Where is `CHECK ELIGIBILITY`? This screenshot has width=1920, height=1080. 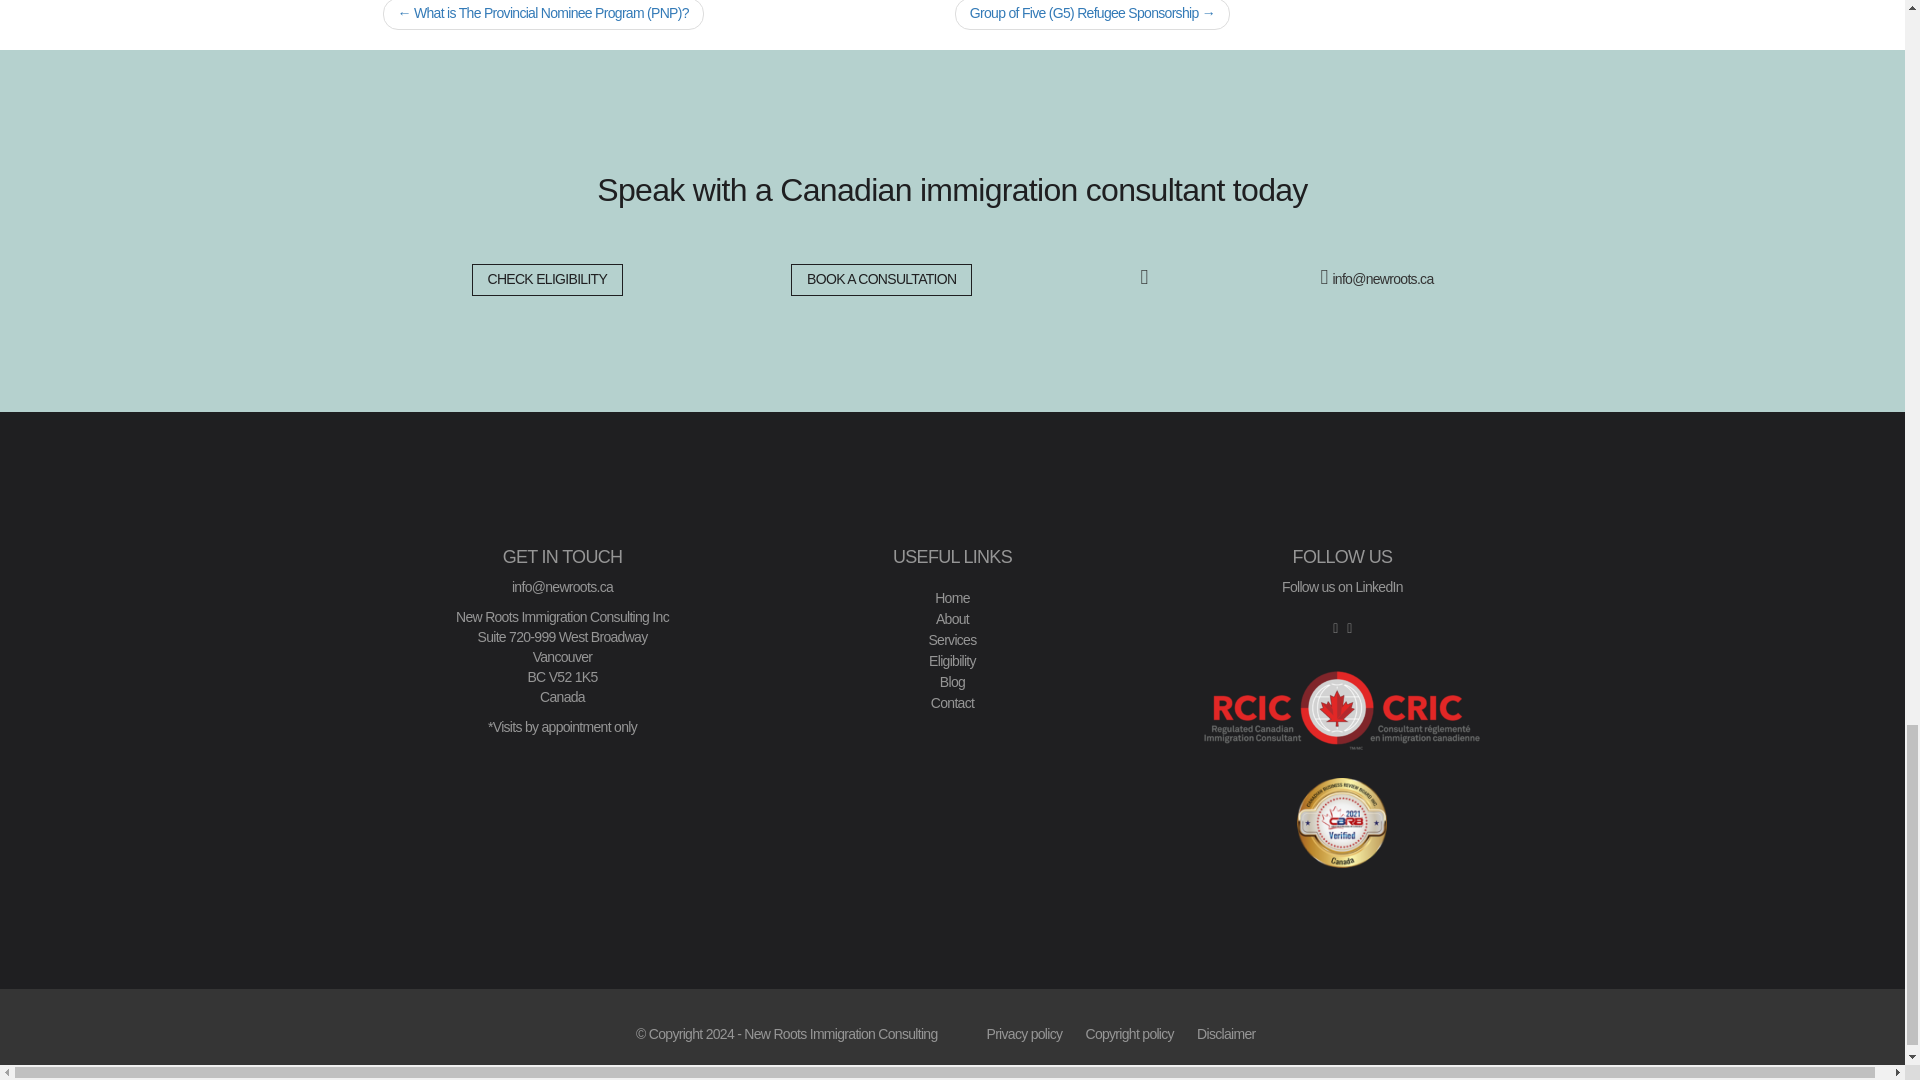 CHECK ELIGIBILITY is located at coordinates (548, 279).